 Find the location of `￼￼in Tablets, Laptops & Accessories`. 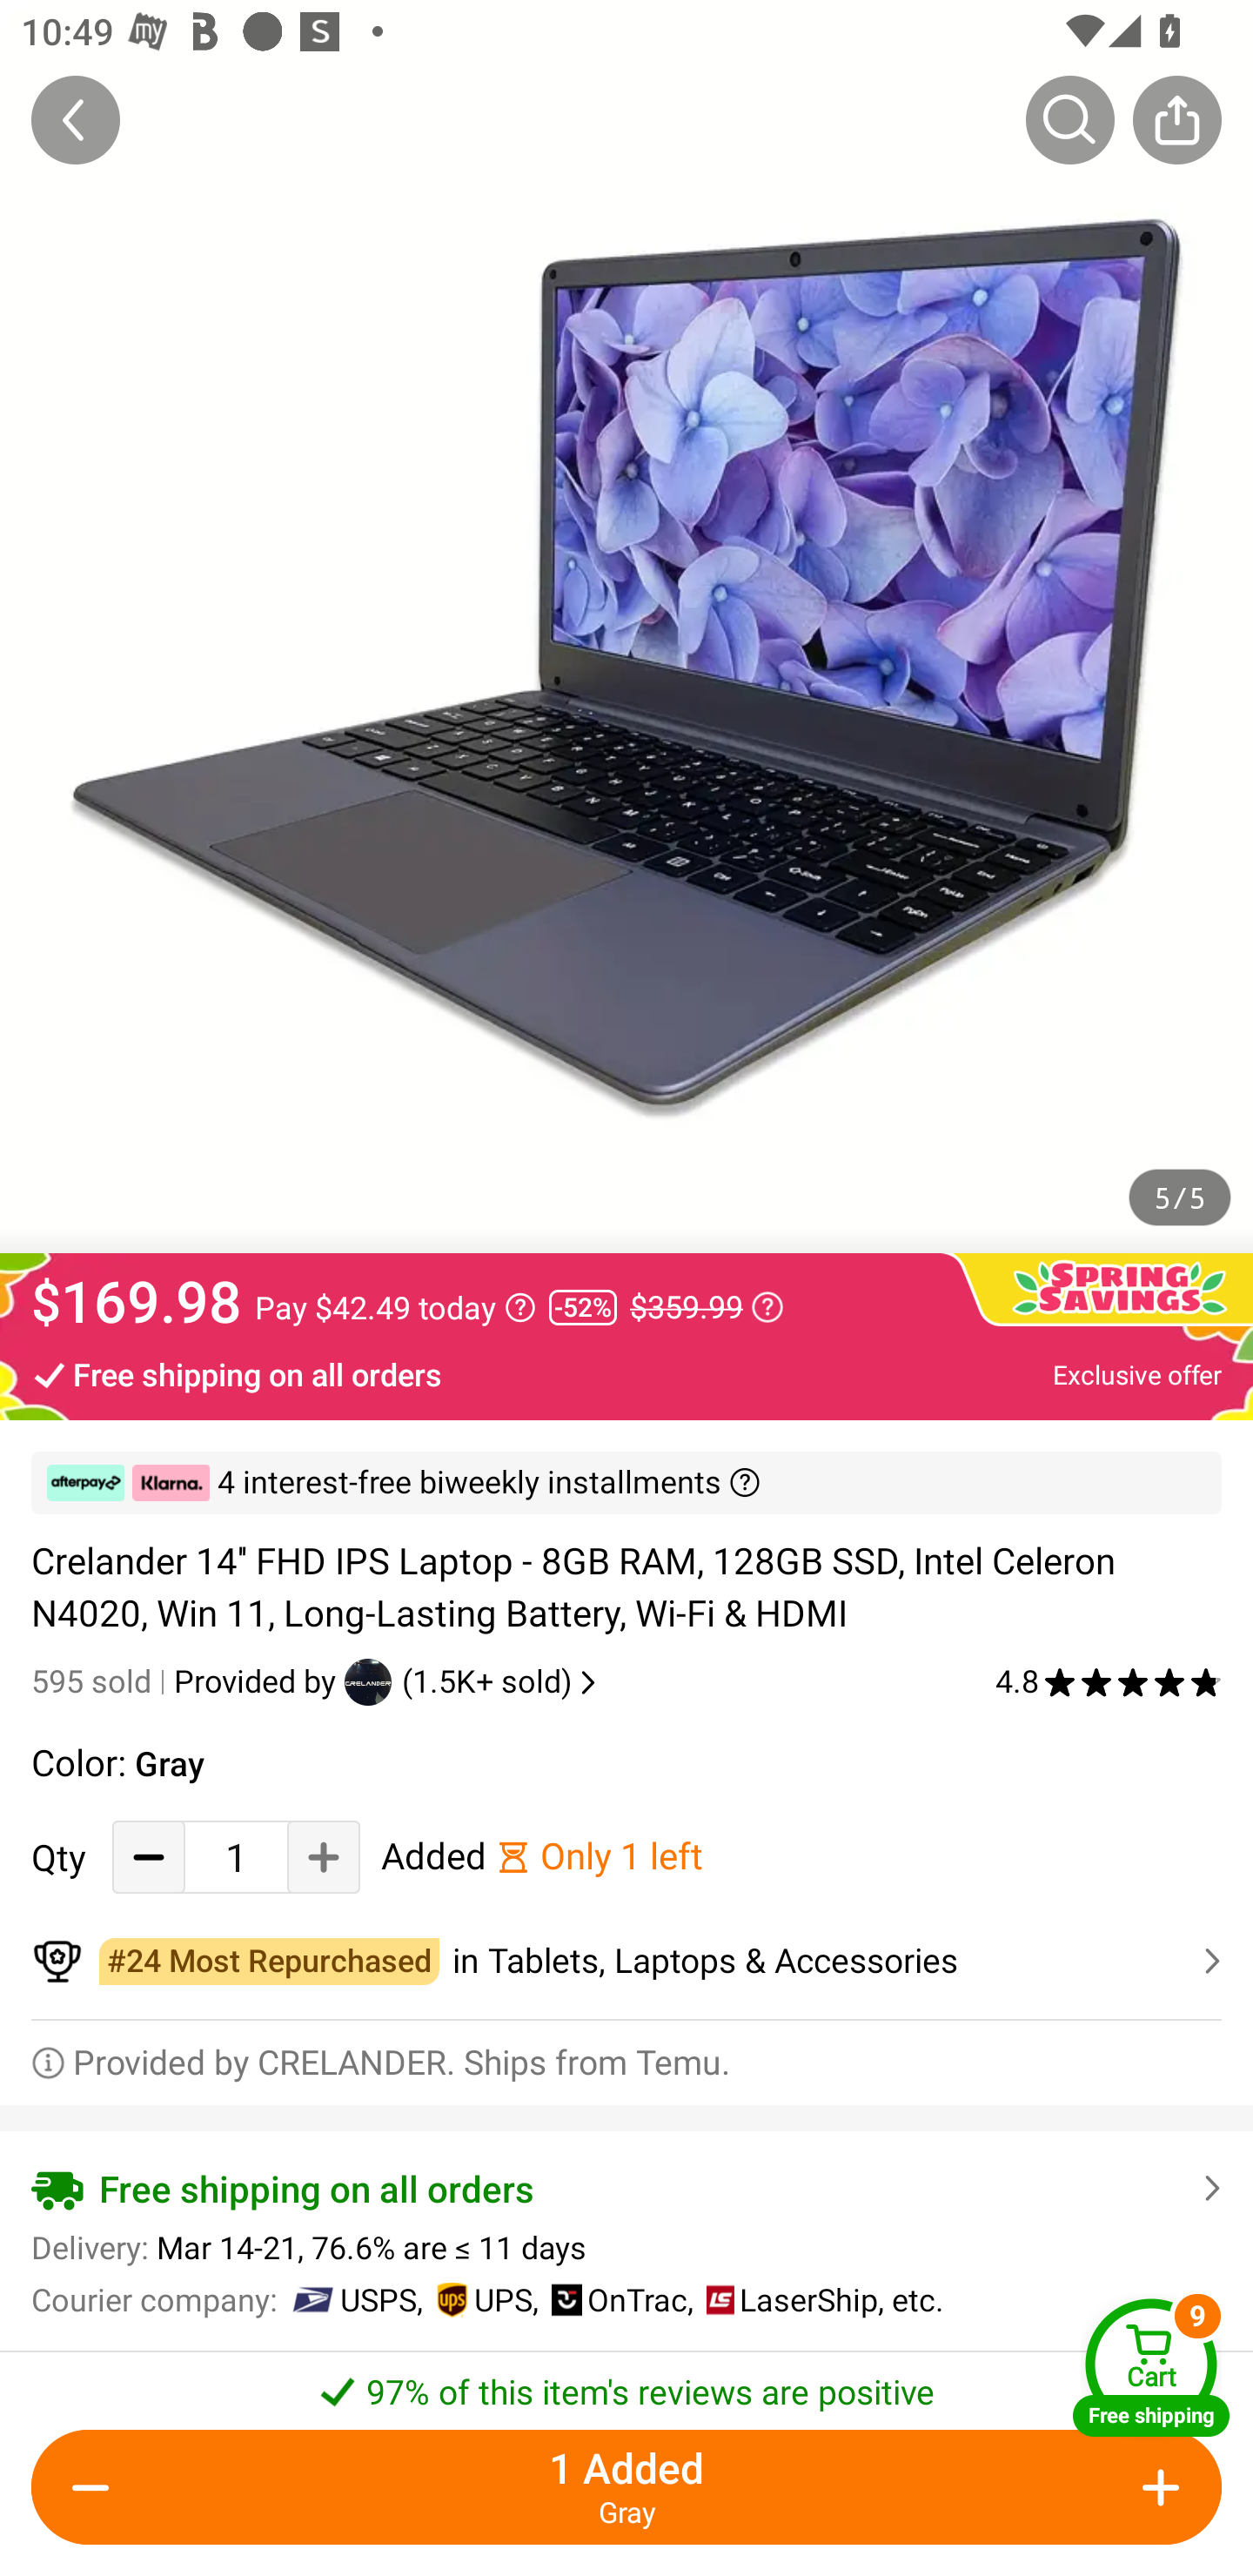

￼￼in Tablets, Laptops & Accessories is located at coordinates (626, 1962).